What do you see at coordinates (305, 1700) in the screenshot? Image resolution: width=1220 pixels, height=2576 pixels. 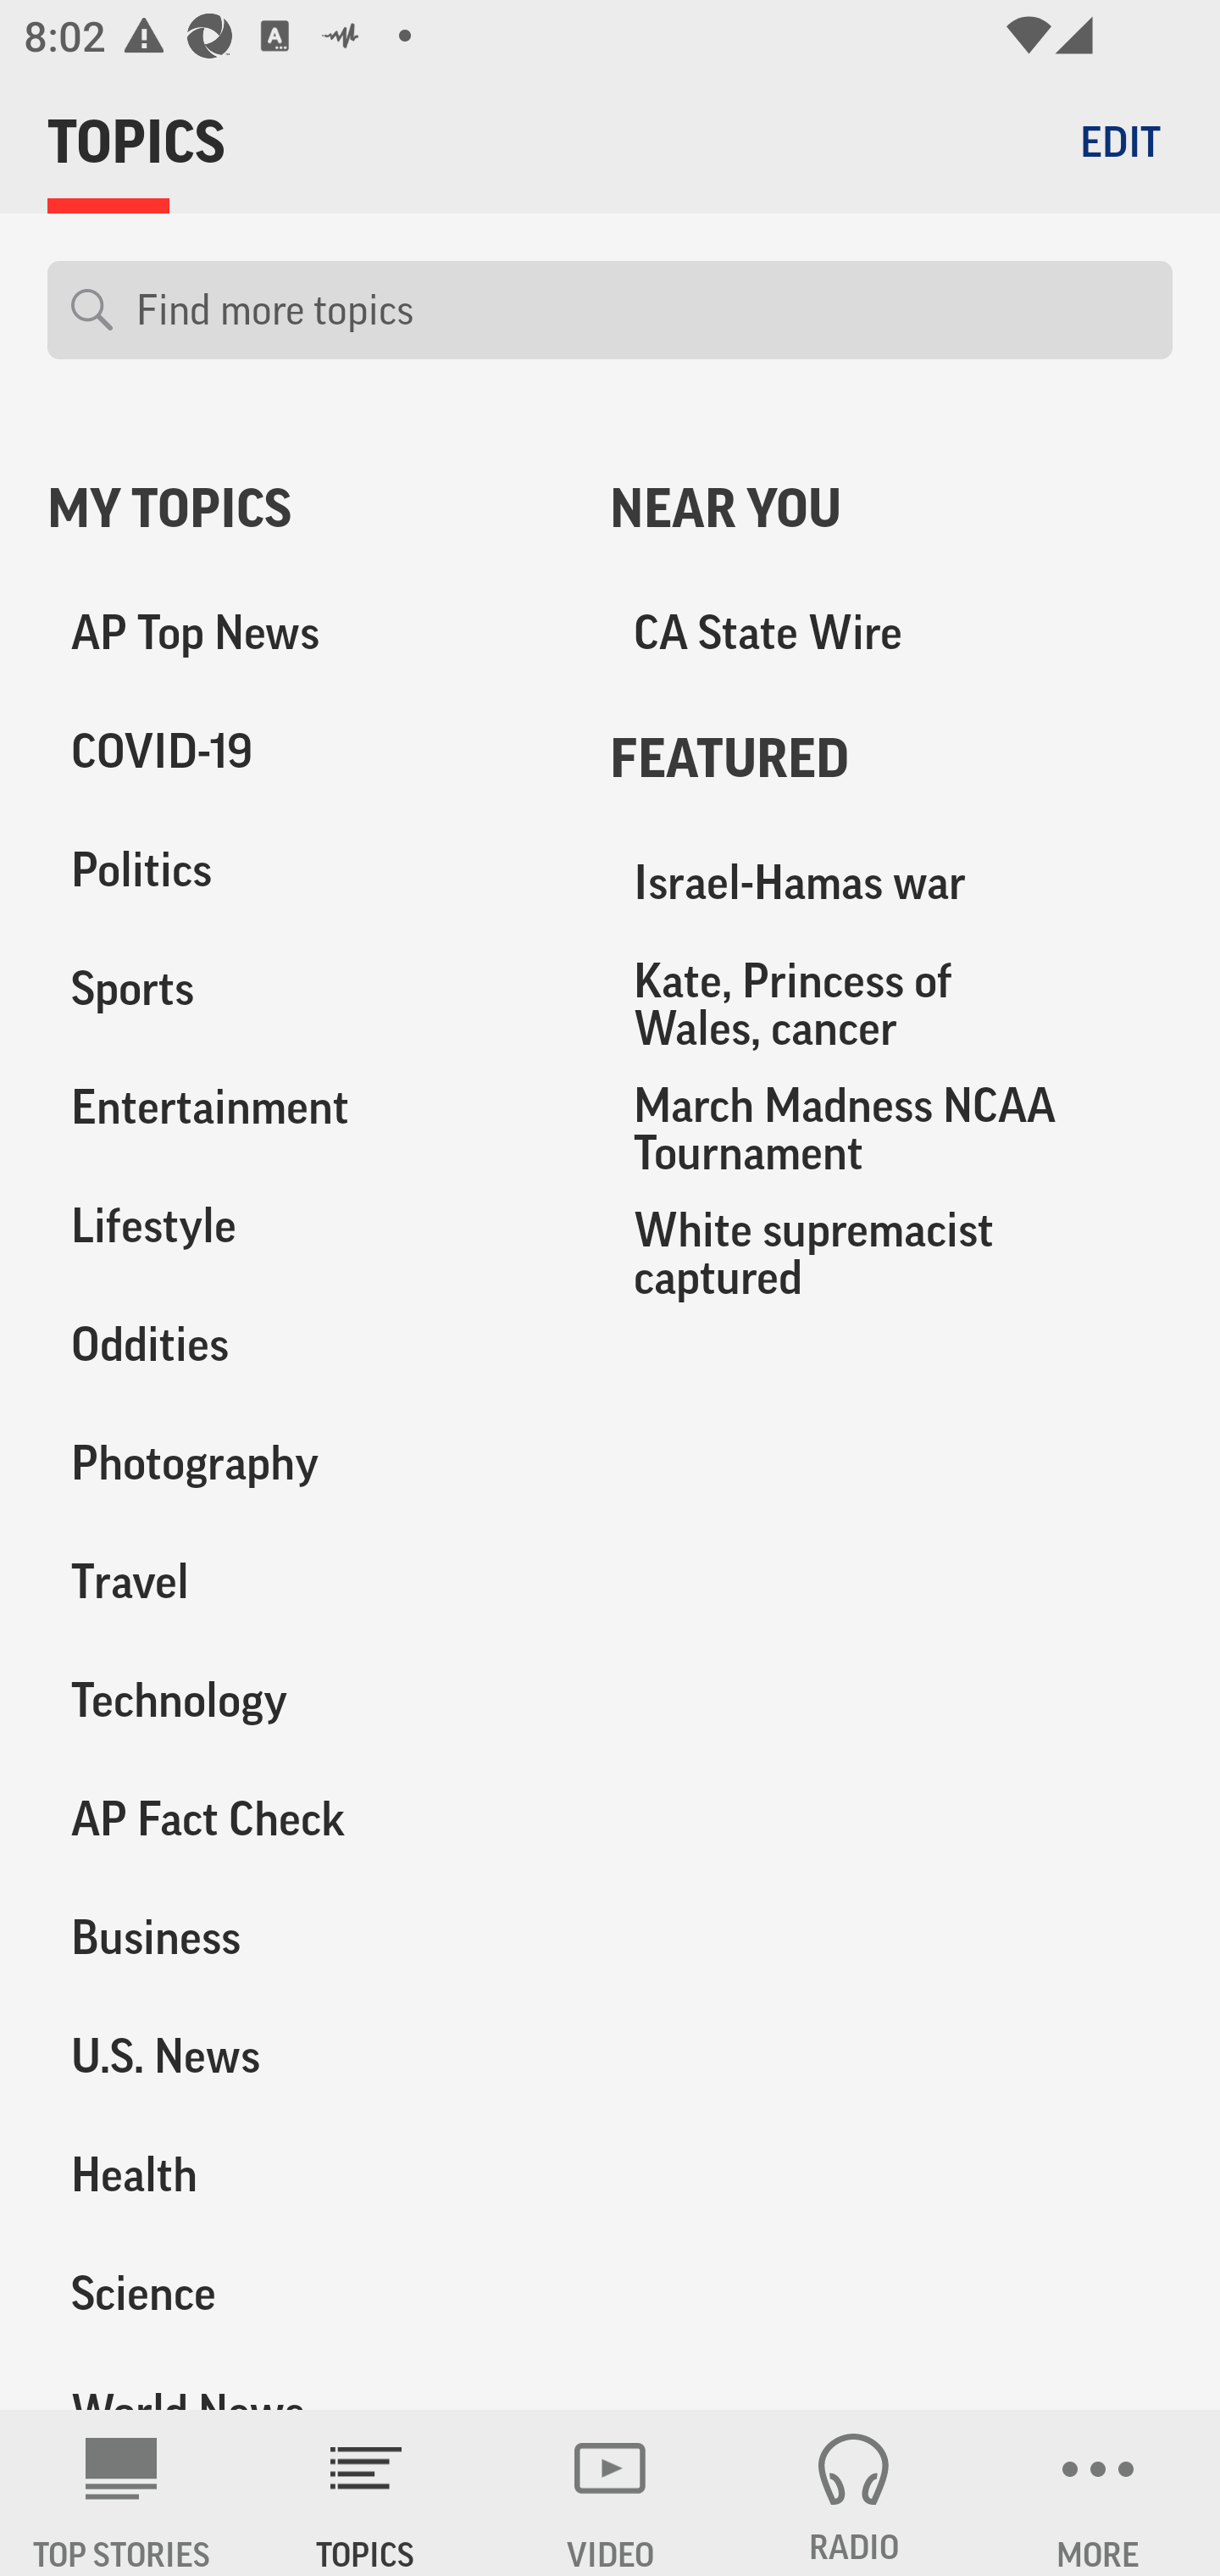 I see `Technology` at bounding box center [305, 1700].